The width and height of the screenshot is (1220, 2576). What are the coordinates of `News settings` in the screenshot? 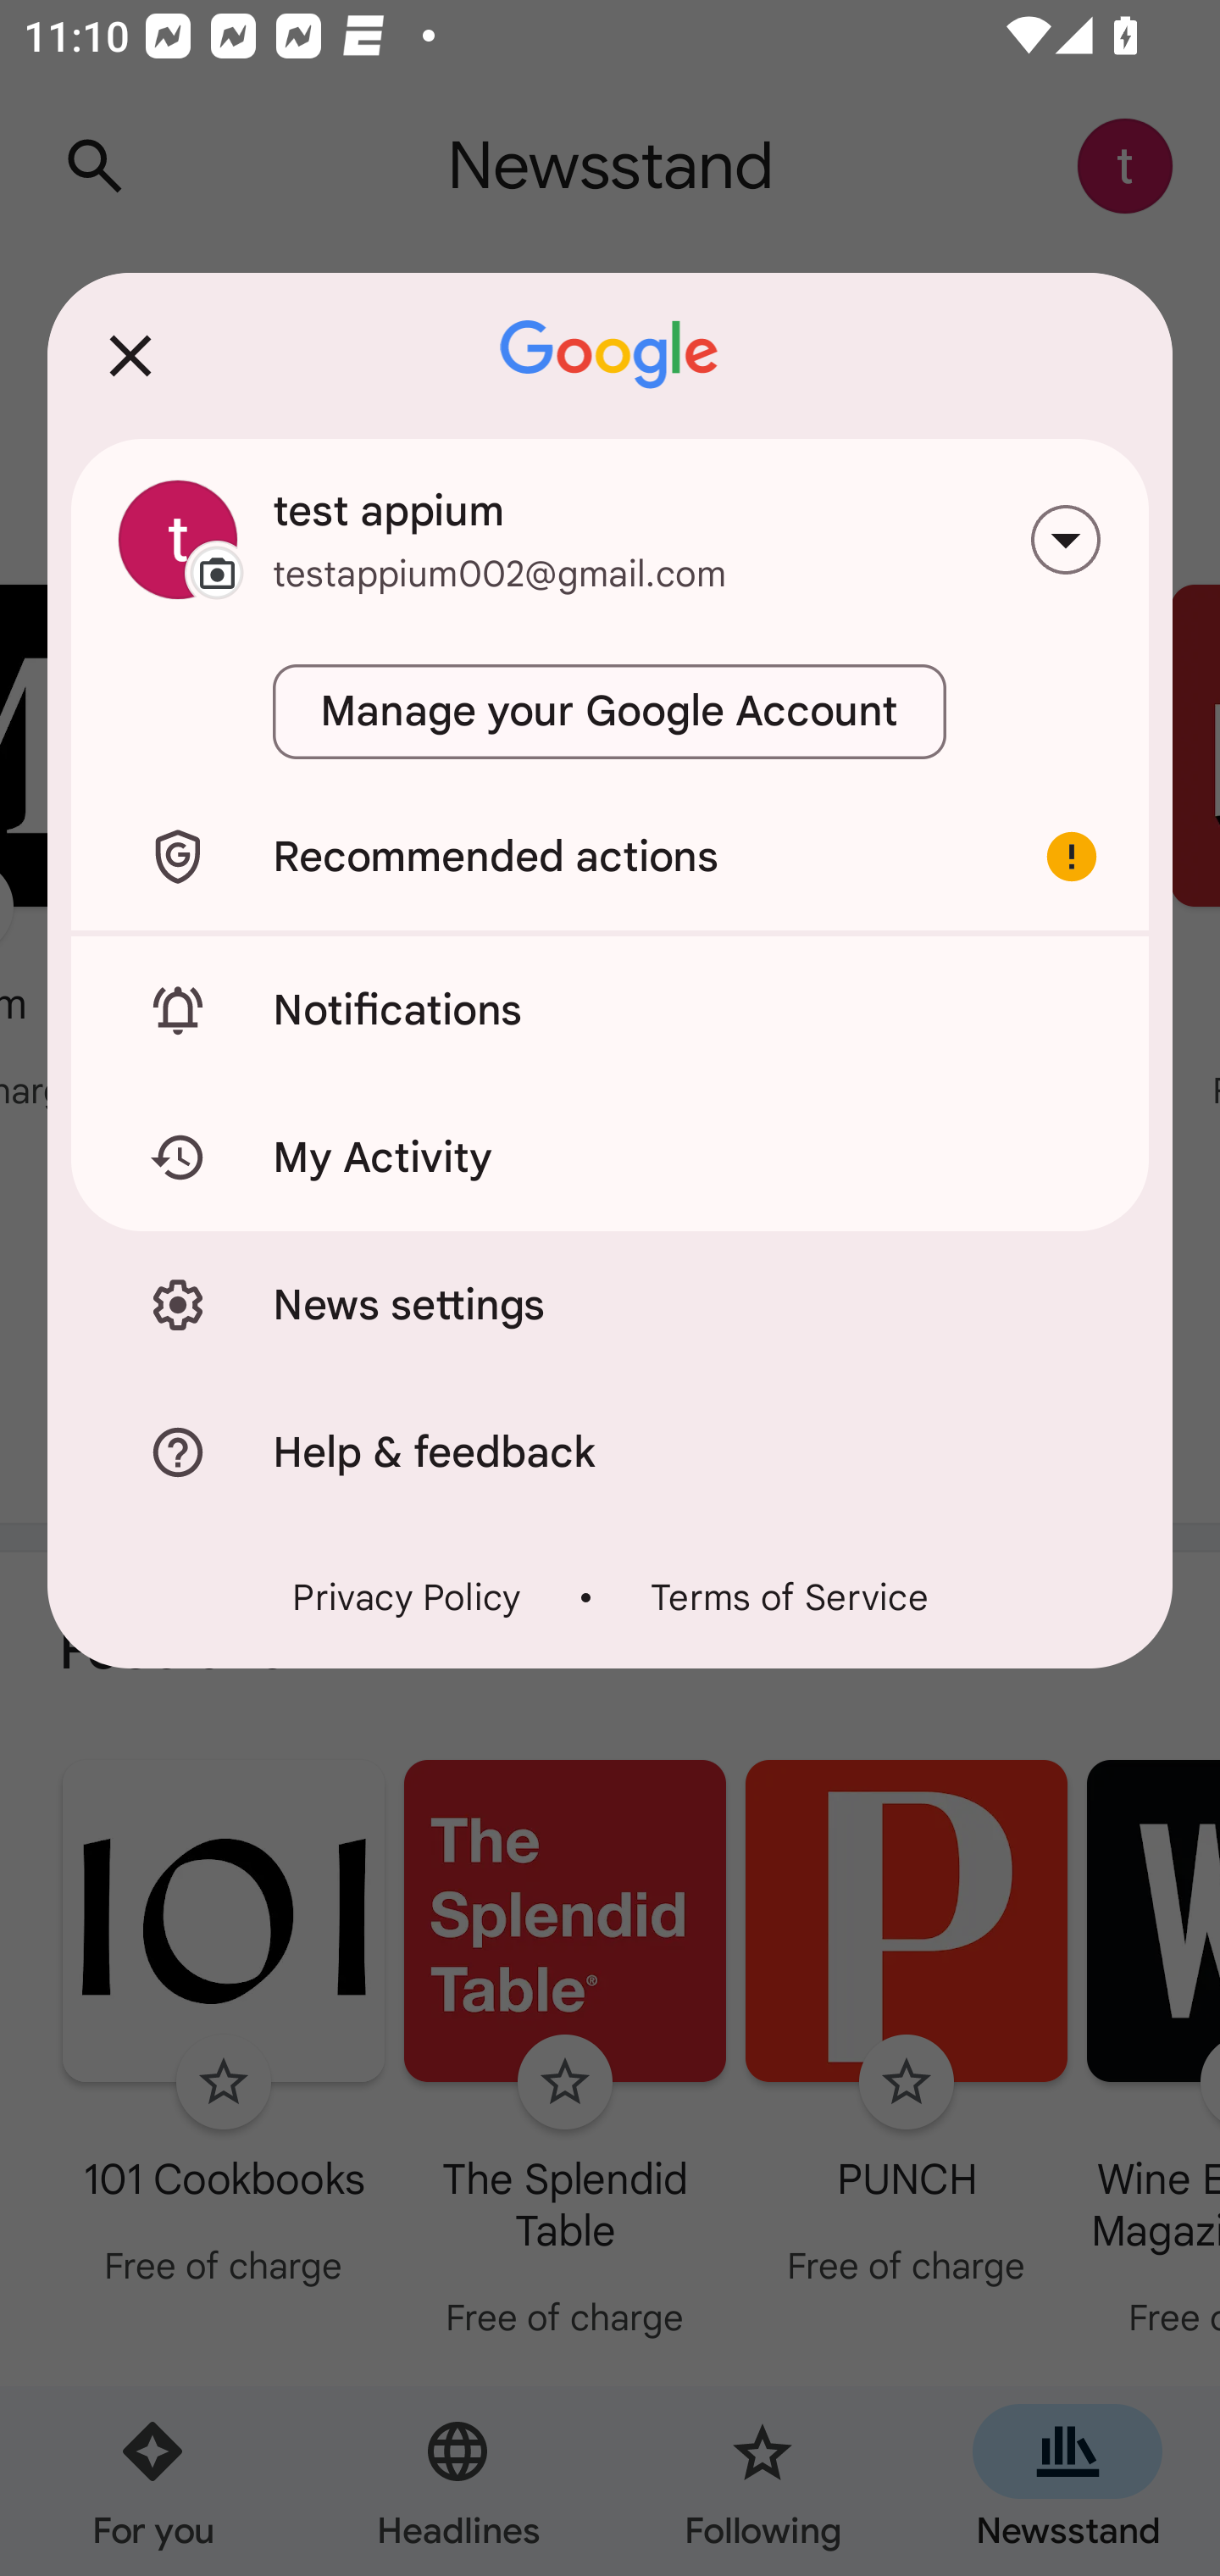 It's located at (610, 1305).